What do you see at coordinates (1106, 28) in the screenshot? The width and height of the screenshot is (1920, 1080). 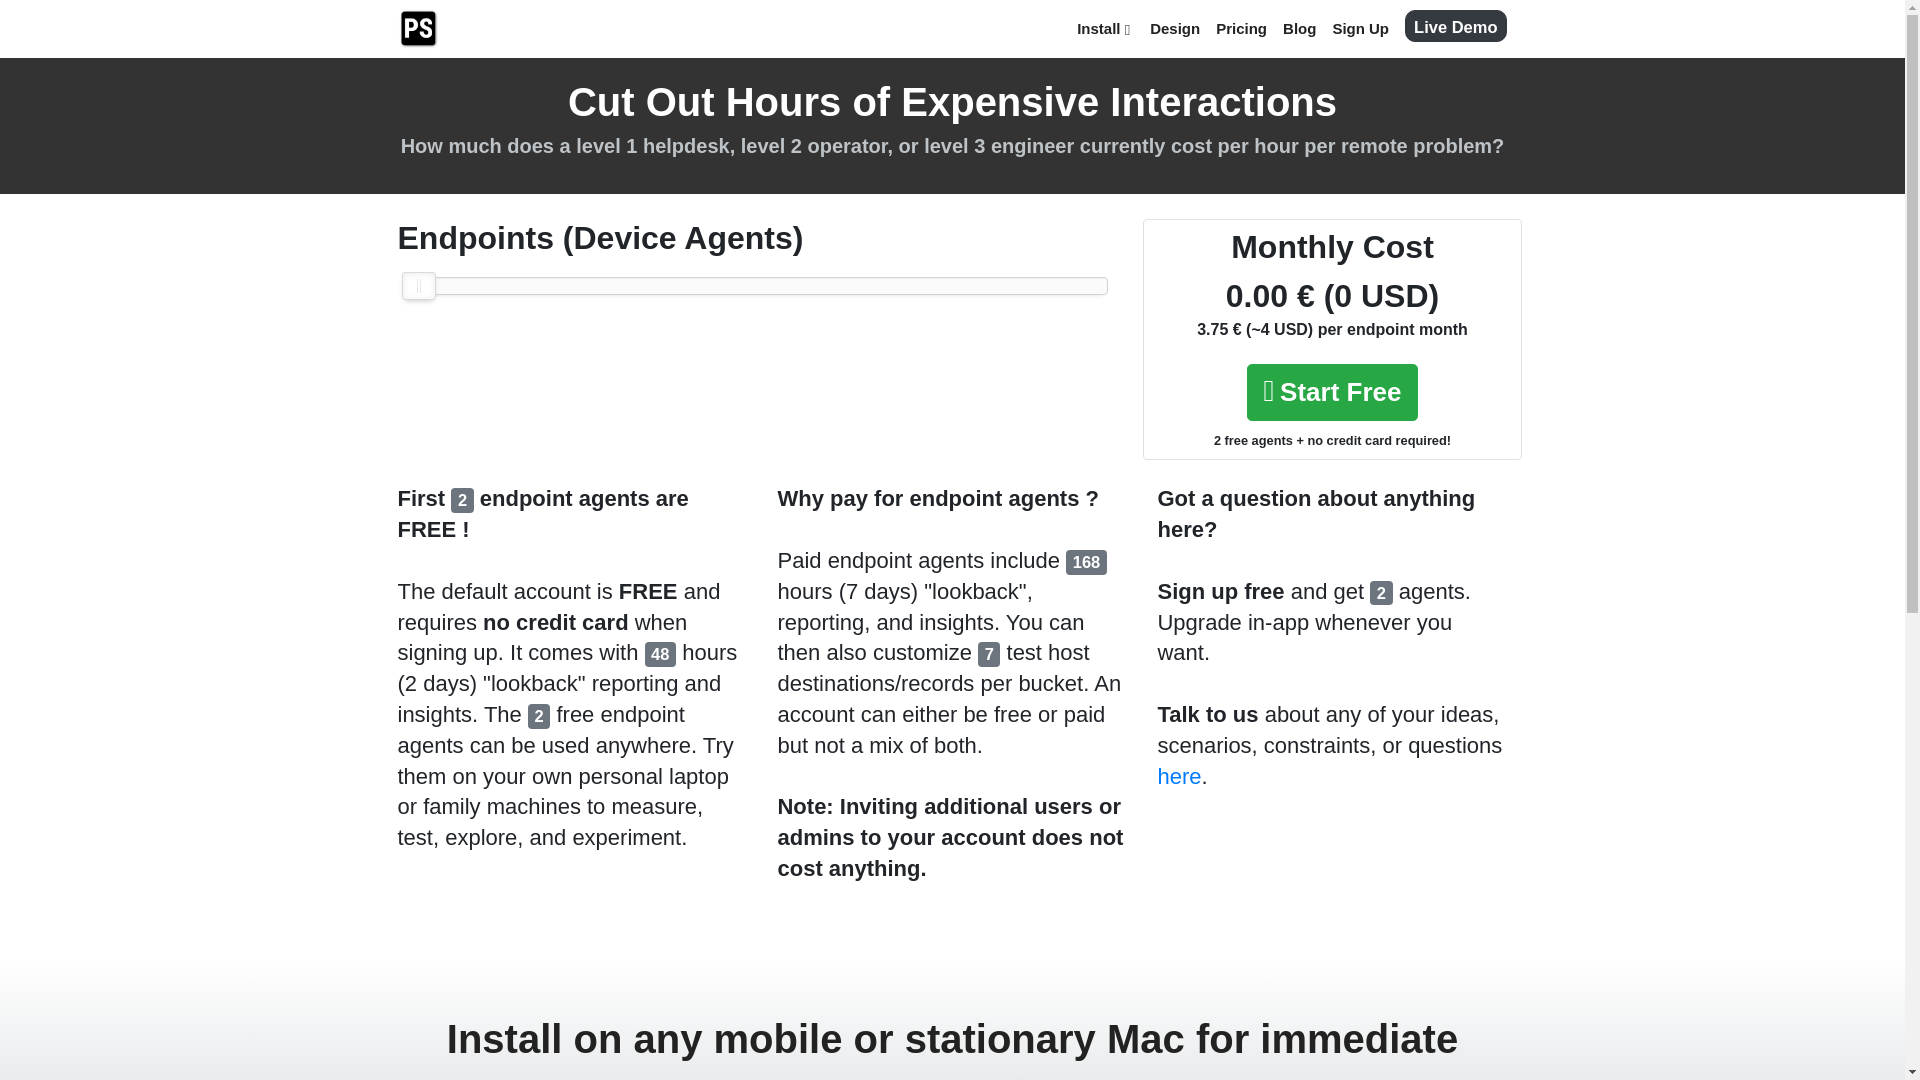 I see `Install` at bounding box center [1106, 28].